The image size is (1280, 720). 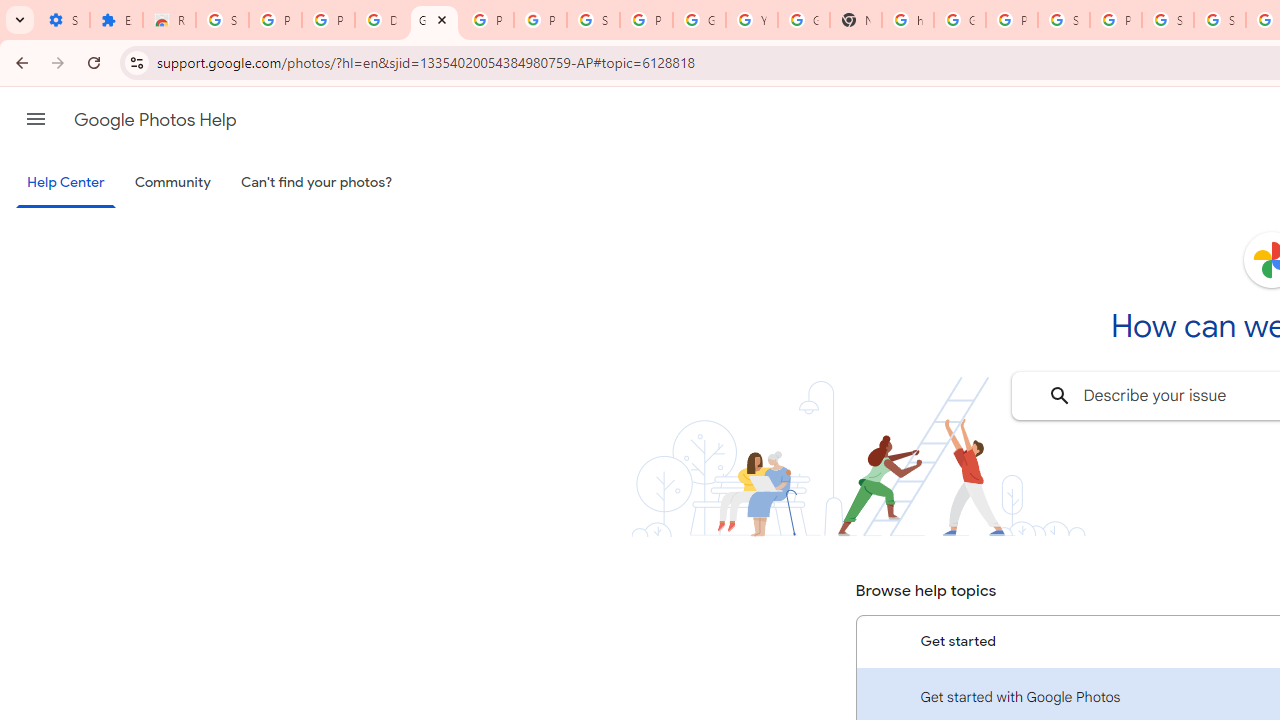 What do you see at coordinates (66, 184) in the screenshot?
I see `Help Center` at bounding box center [66, 184].